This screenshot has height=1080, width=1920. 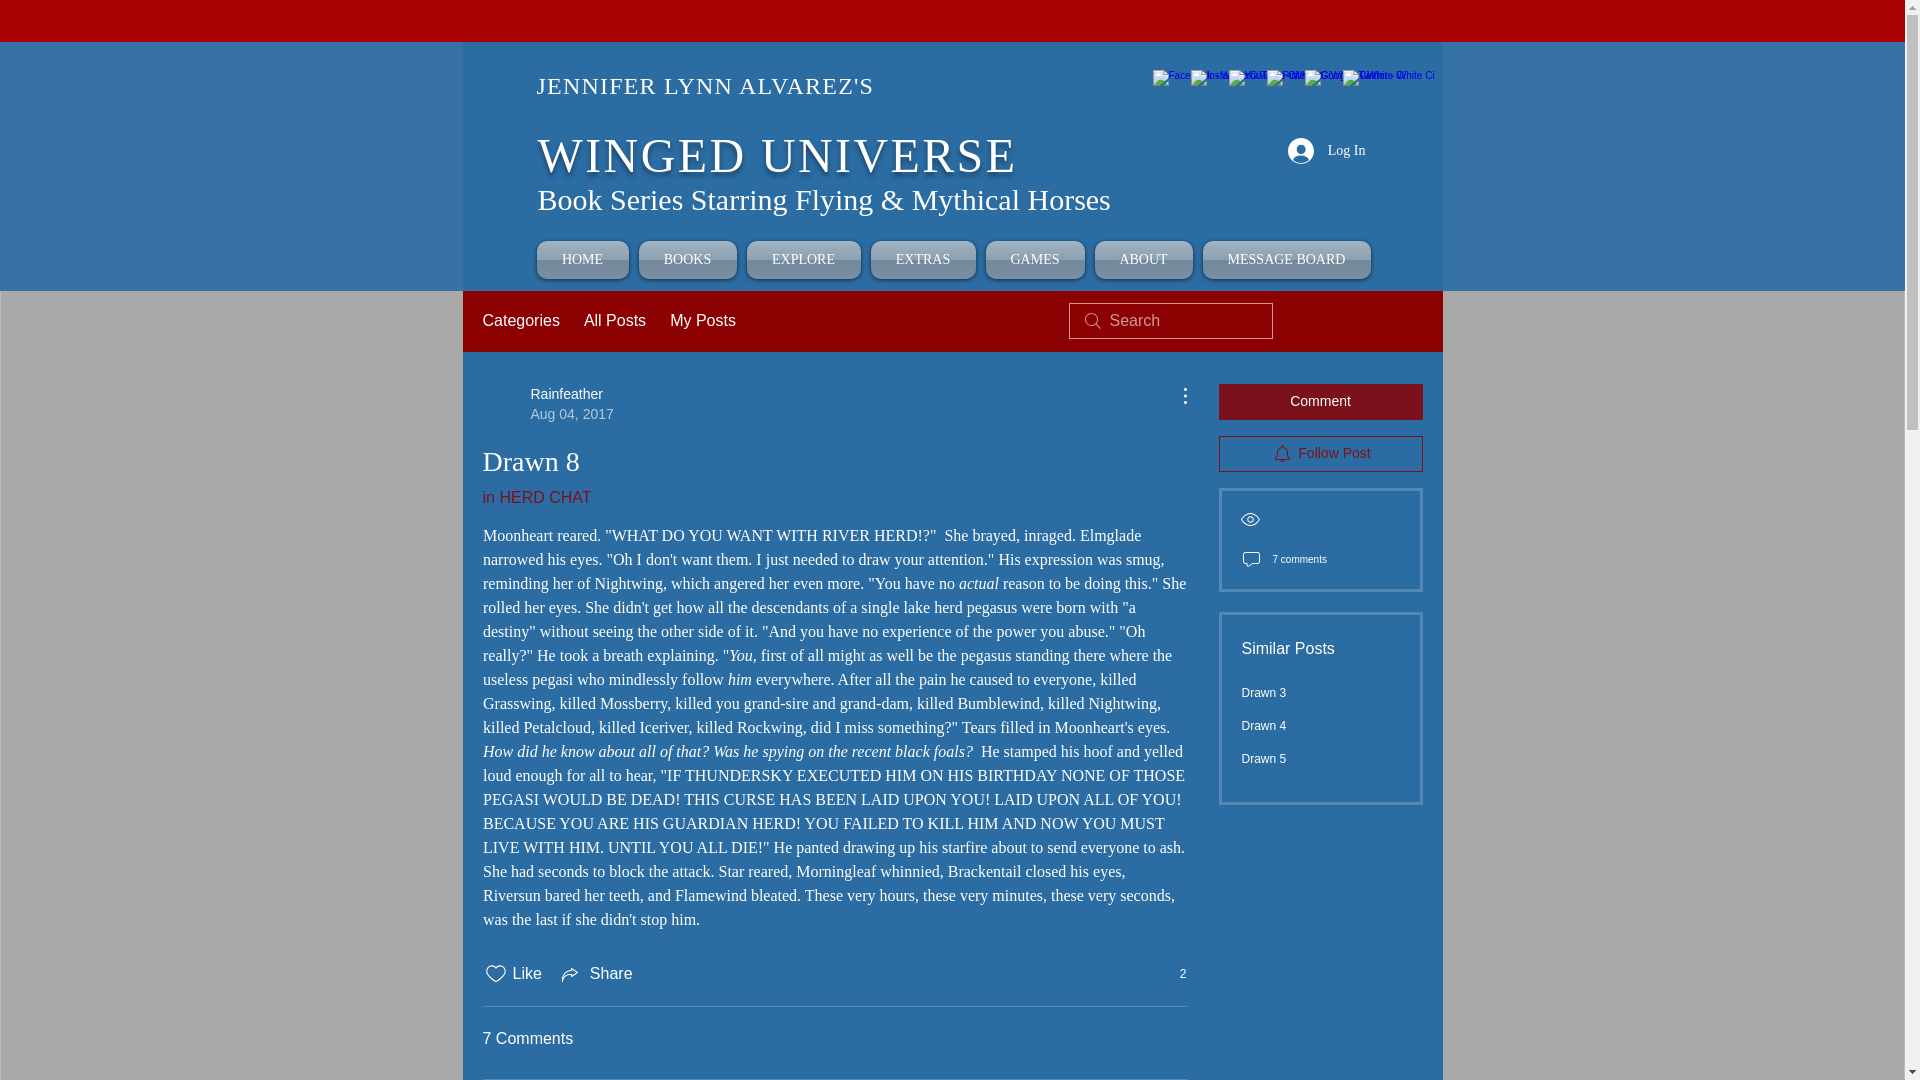 I want to click on MESSAGE BOARD, so click(x=1284, y=259).